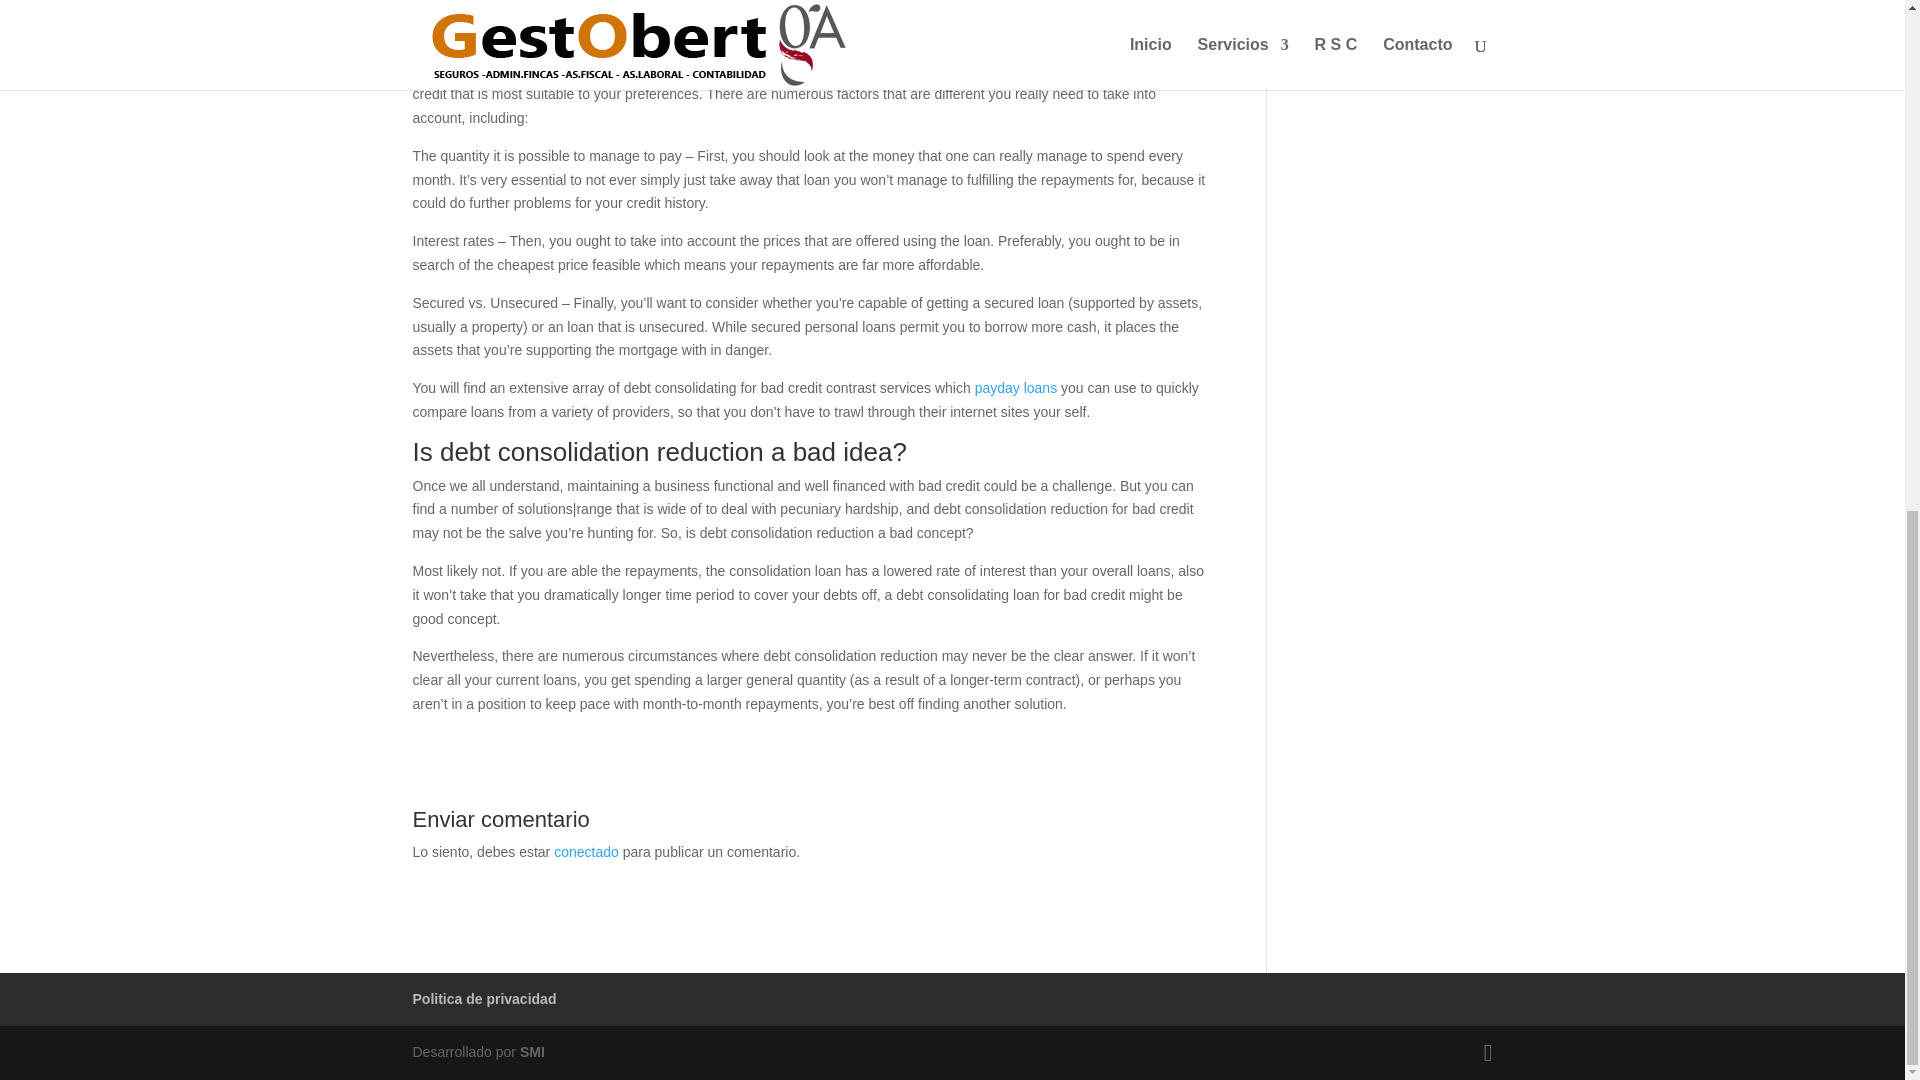 The width and height of the screenshot is (1920, 1080). I want to click on SMI, so click(532, 1052).